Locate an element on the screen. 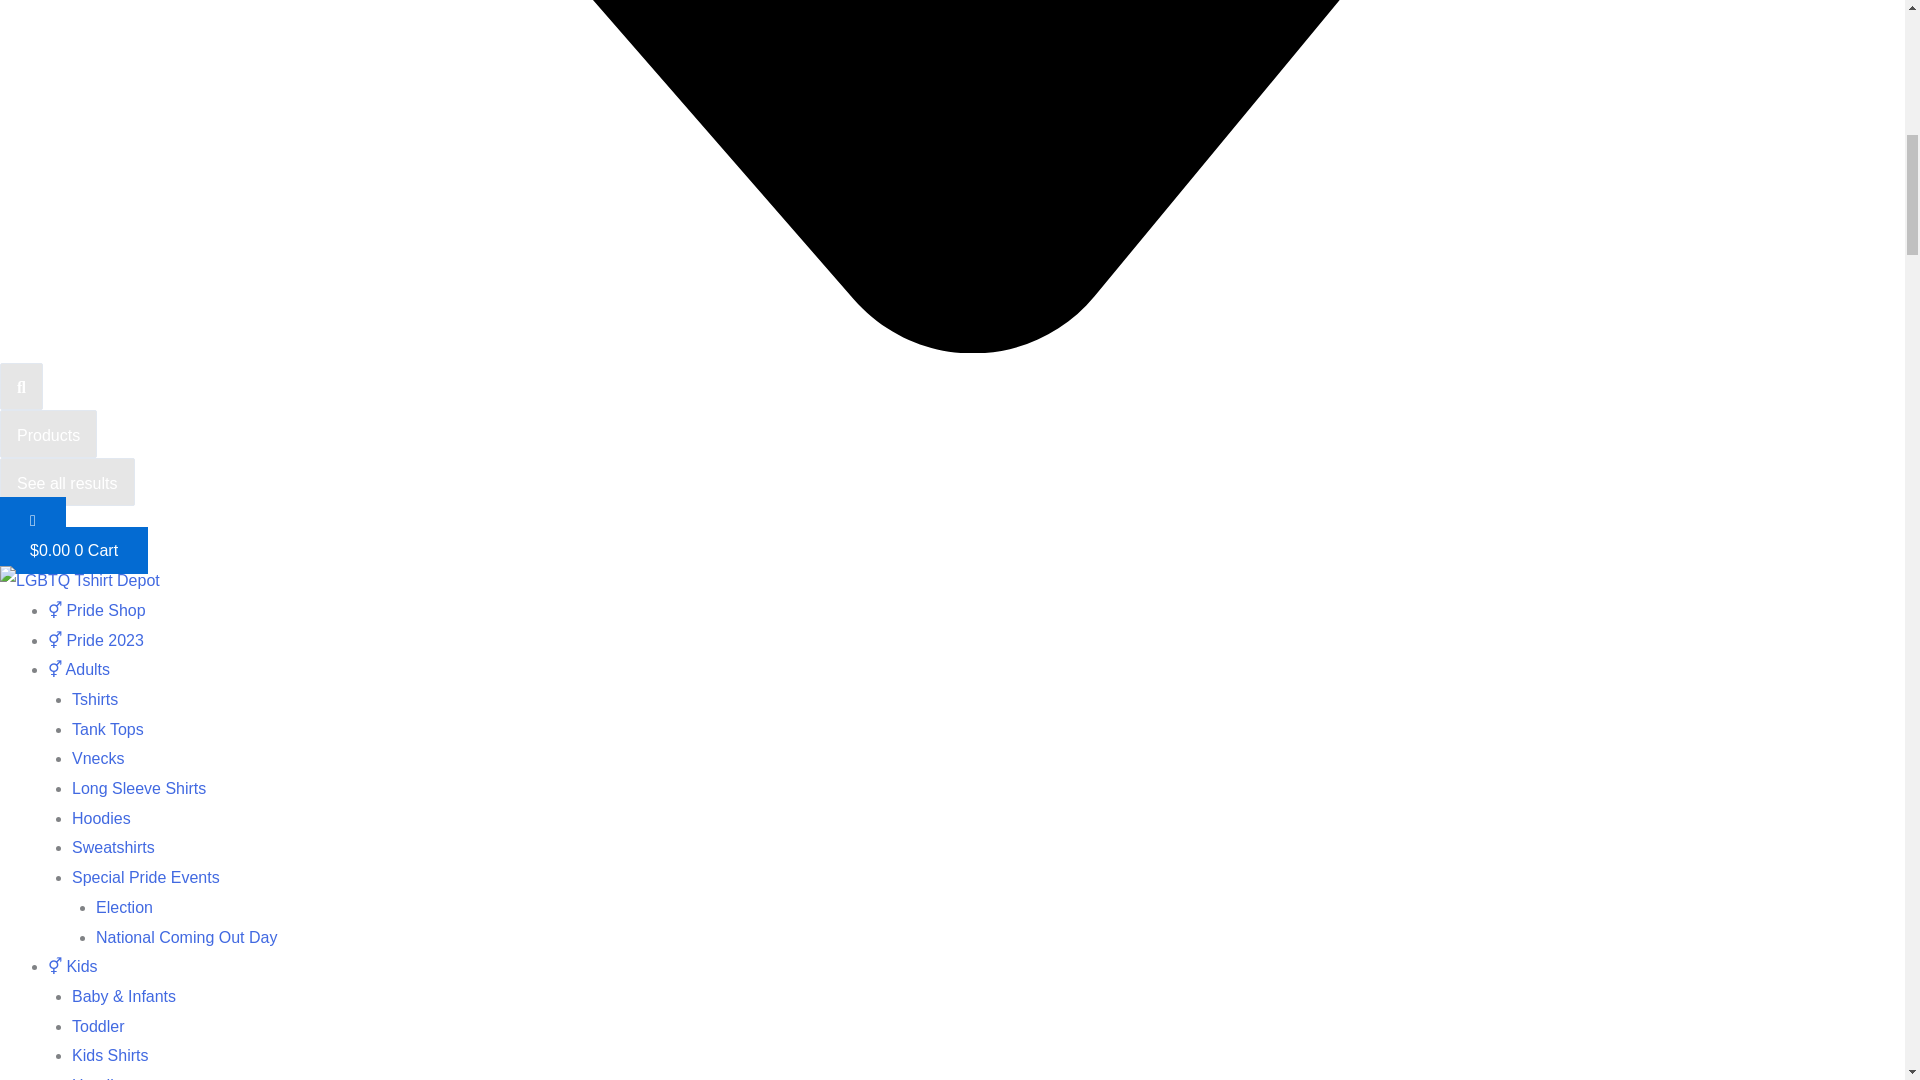 The width and height of the screenshot is (1920, 1080). Vnecks is located at coordinates (98, 758).